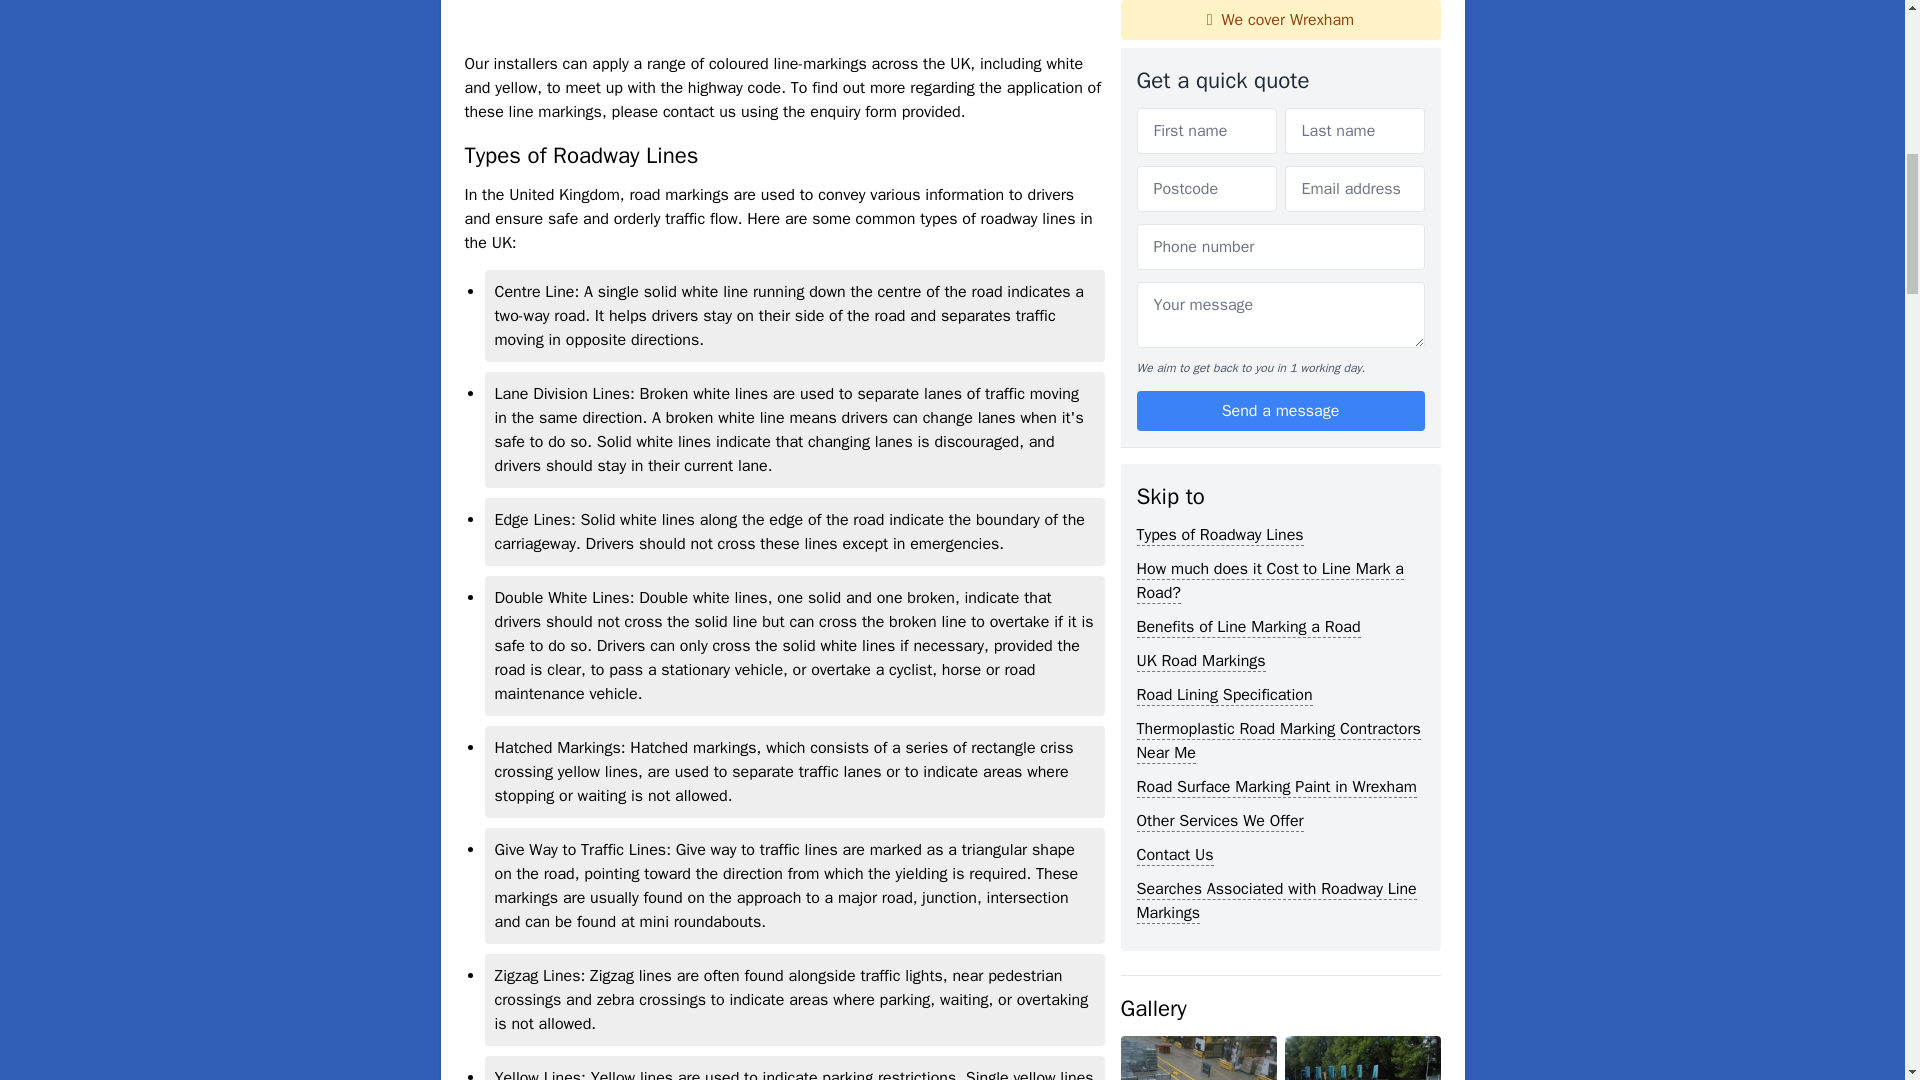  I want to click on Contact Us, so click(1174, 328).